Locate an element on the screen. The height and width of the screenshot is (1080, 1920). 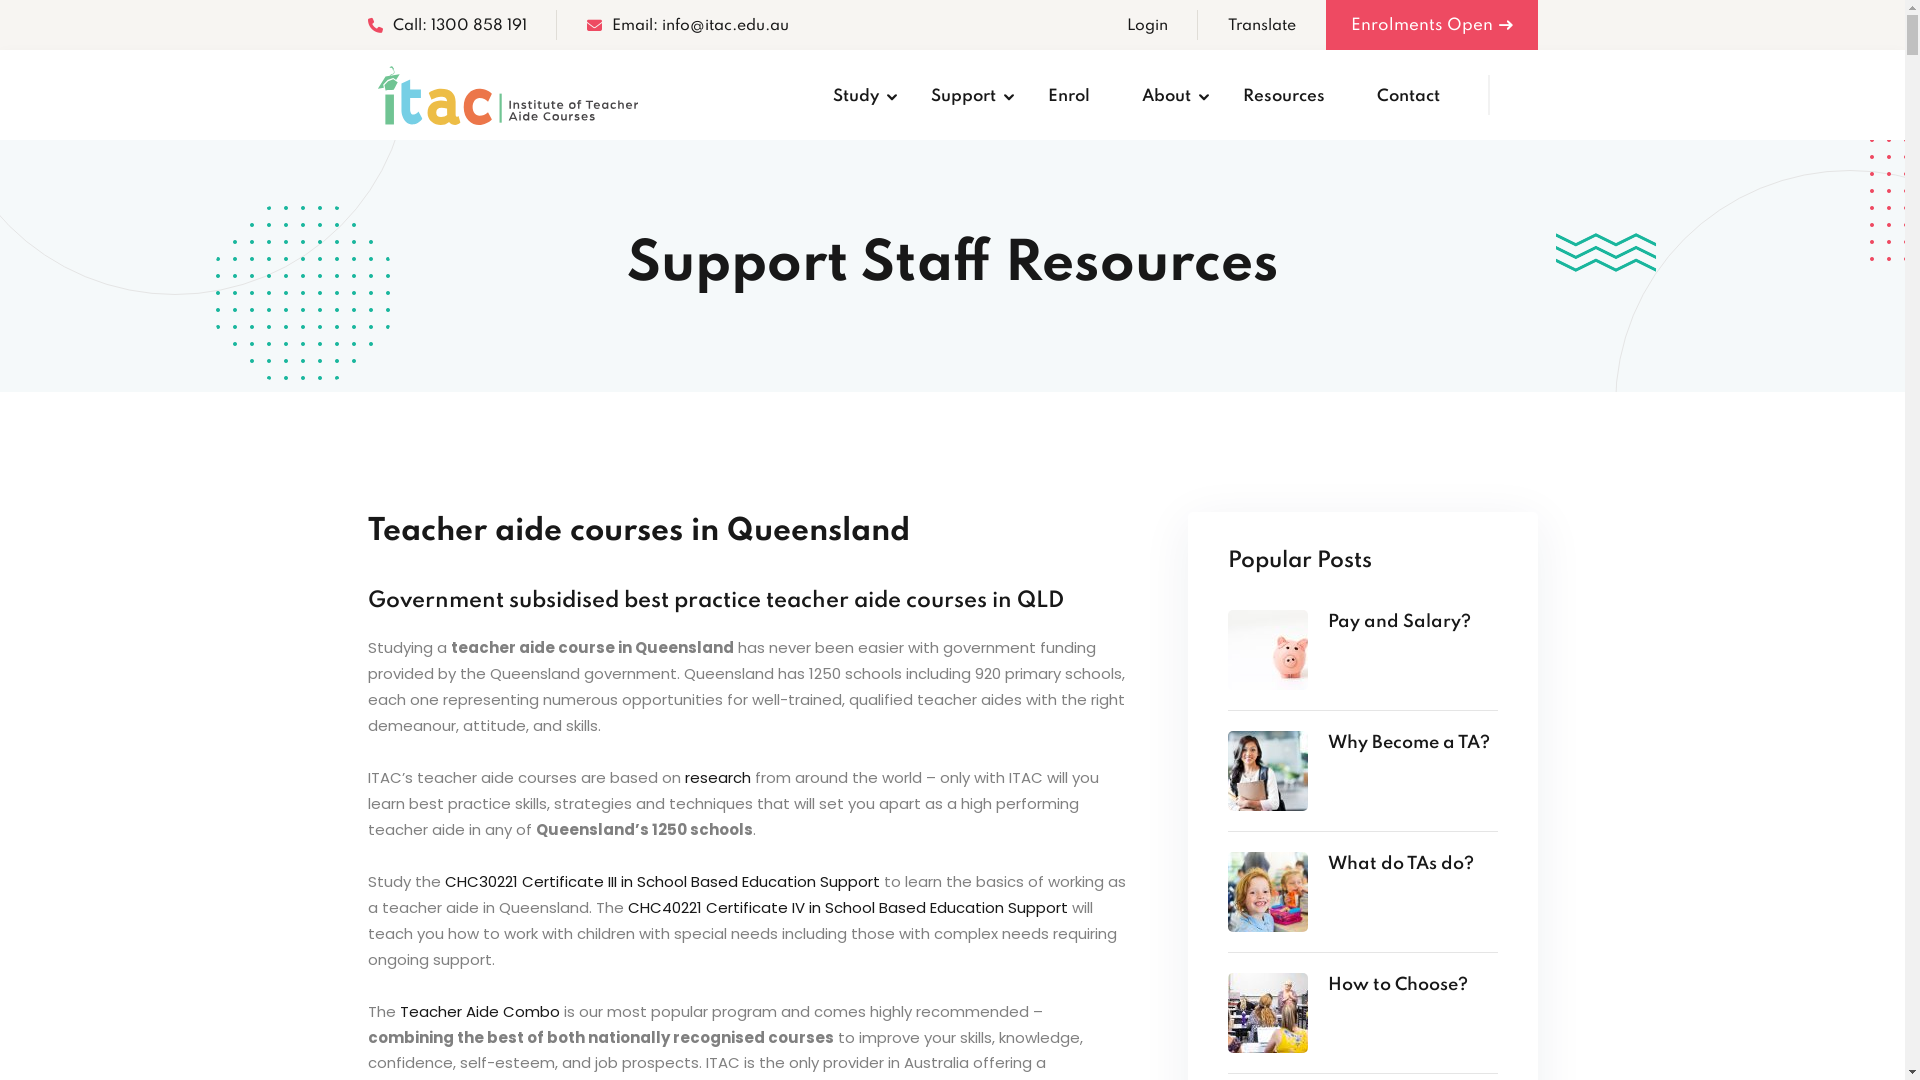
Call: 1300 858 191 is located at coordinates (448, 26).